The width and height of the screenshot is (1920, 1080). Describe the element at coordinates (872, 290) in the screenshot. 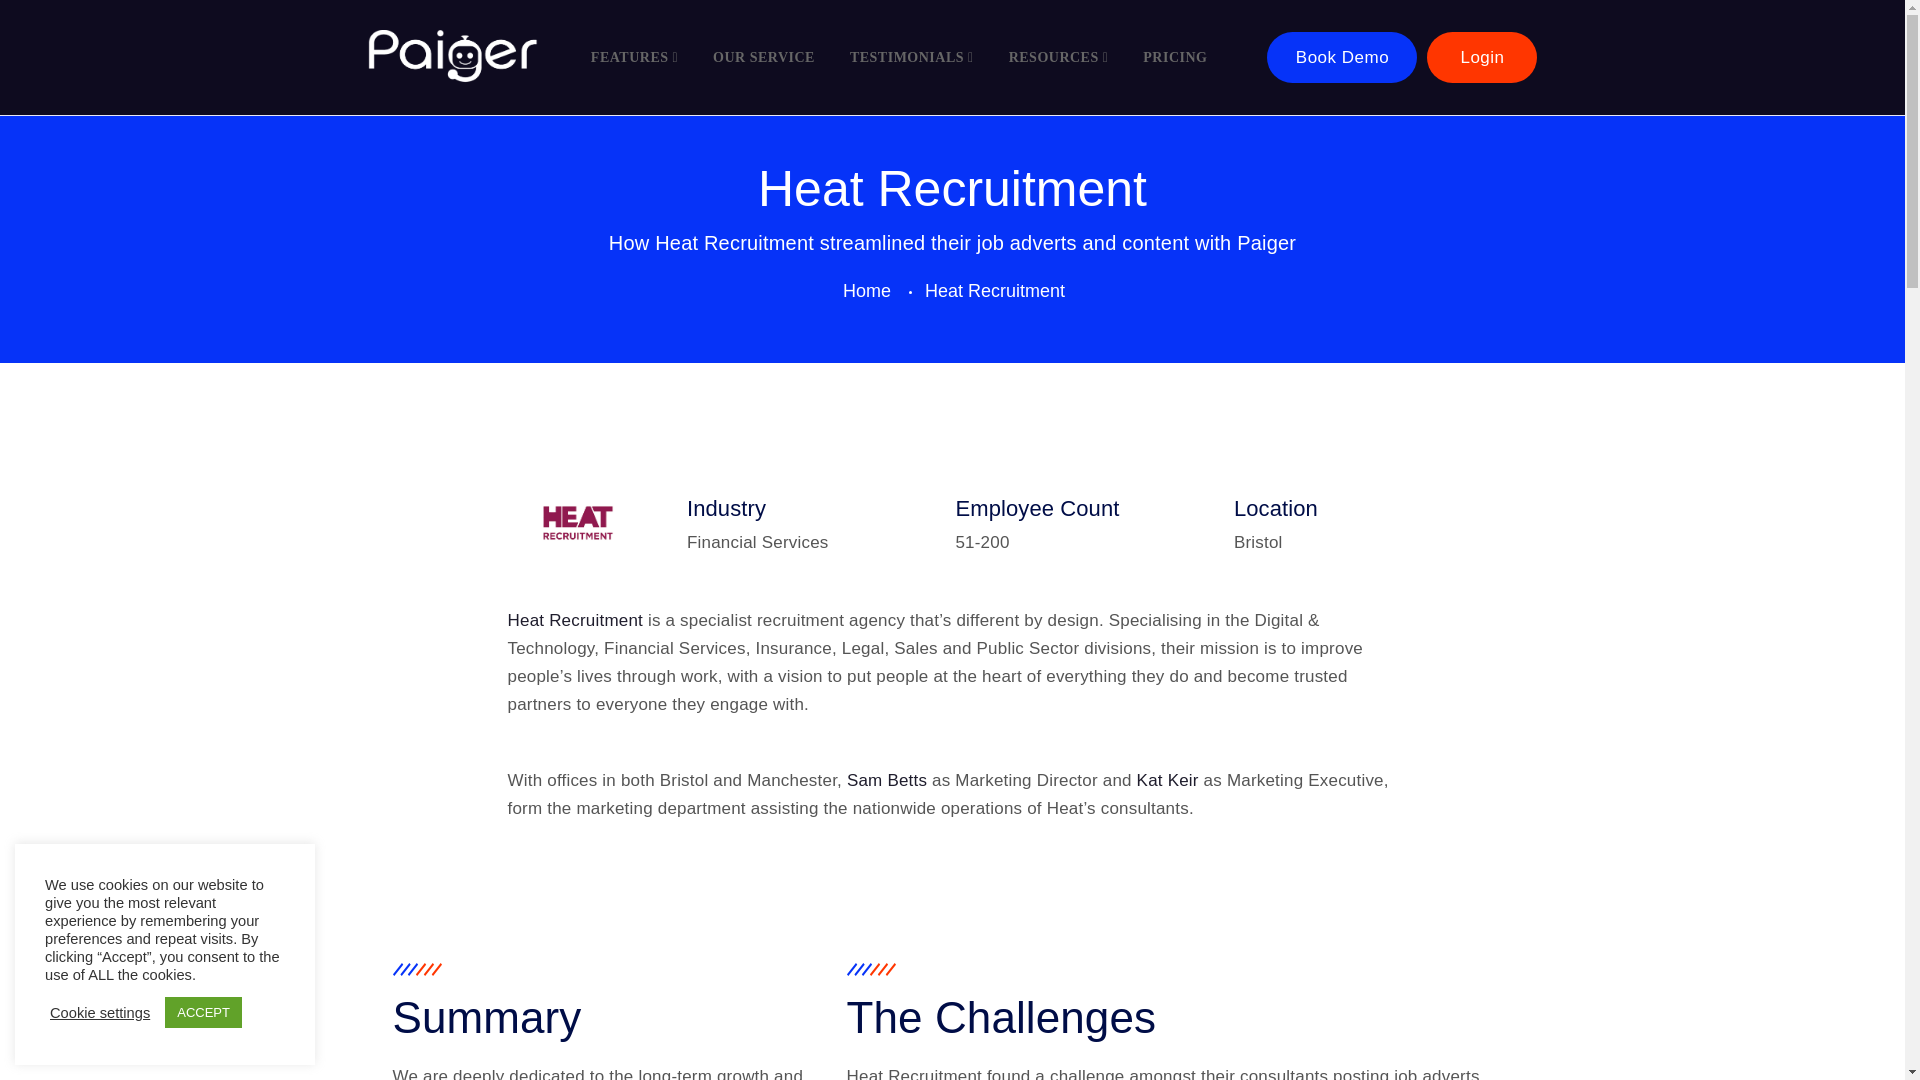

I see `Home` at that location.